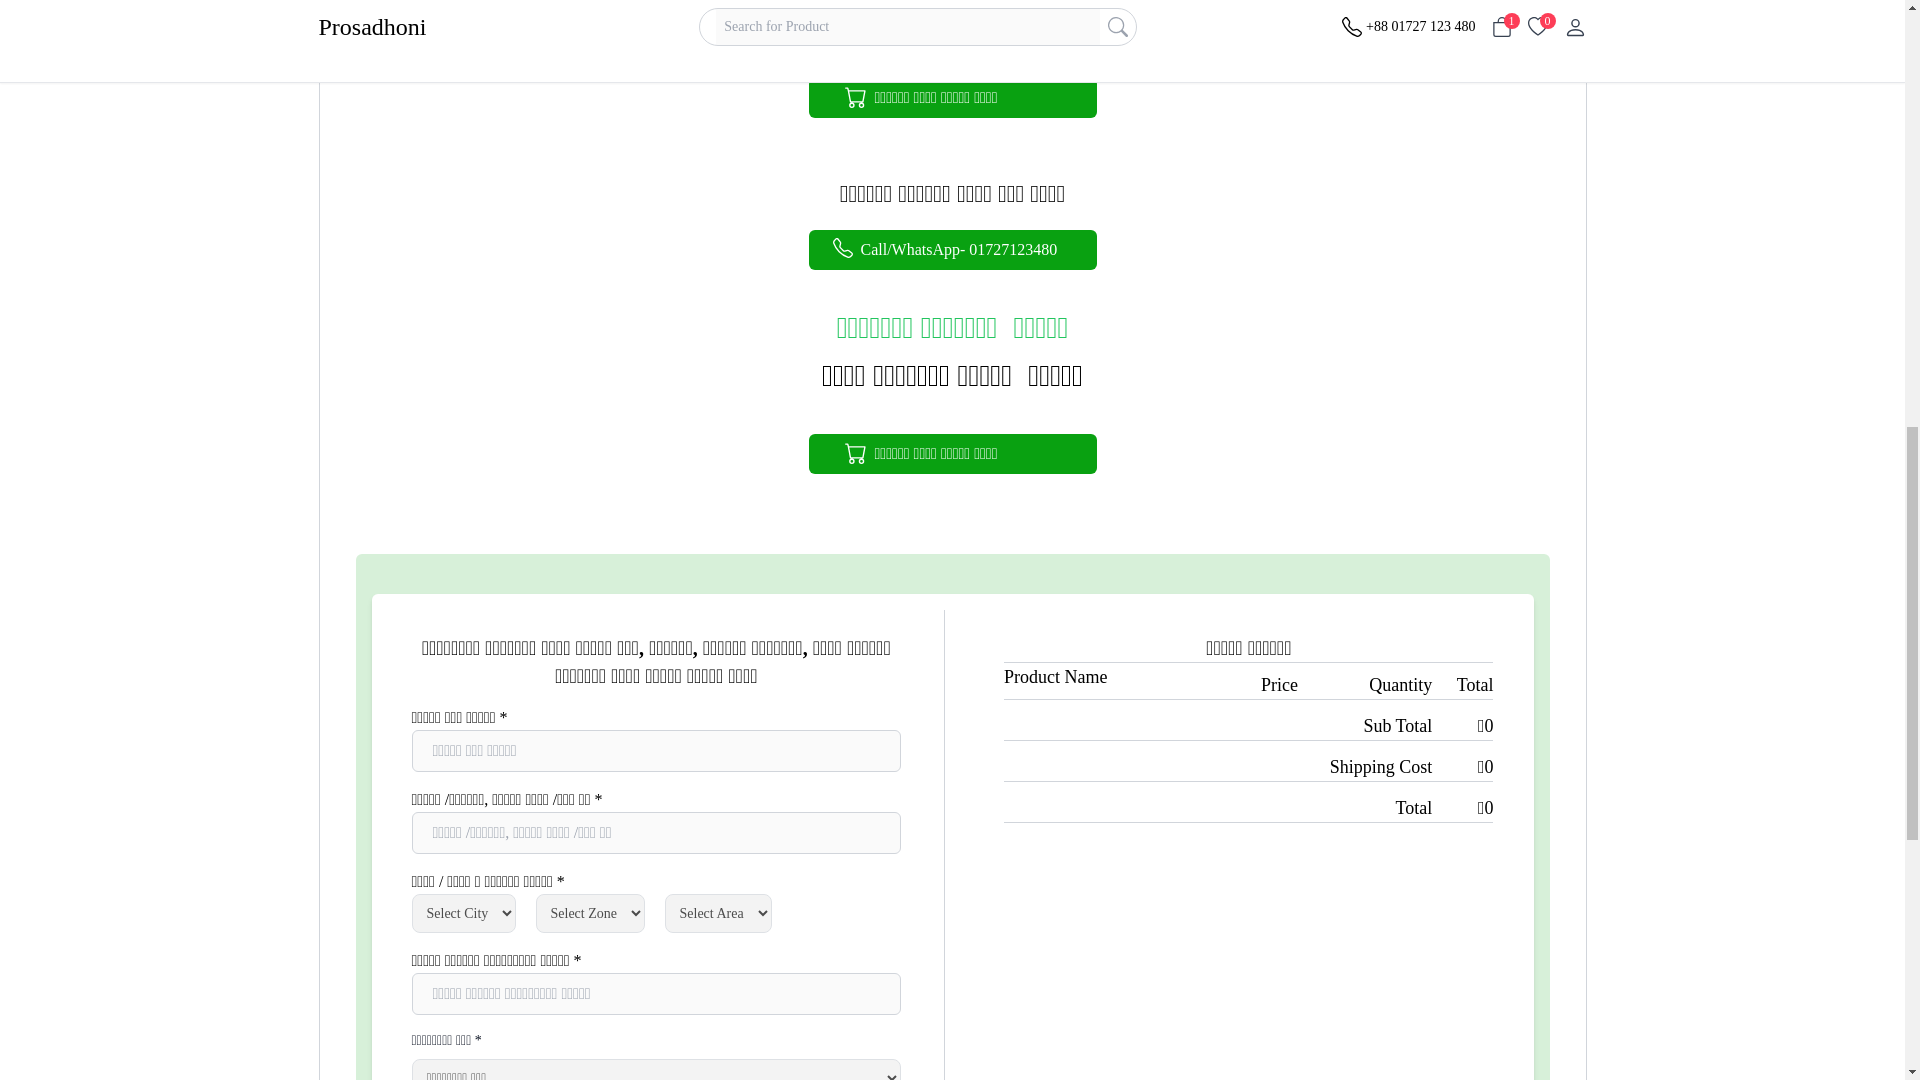 The height and width of the screenshot is (1080, 1920). I want to click on Previous, so click(376, 514).